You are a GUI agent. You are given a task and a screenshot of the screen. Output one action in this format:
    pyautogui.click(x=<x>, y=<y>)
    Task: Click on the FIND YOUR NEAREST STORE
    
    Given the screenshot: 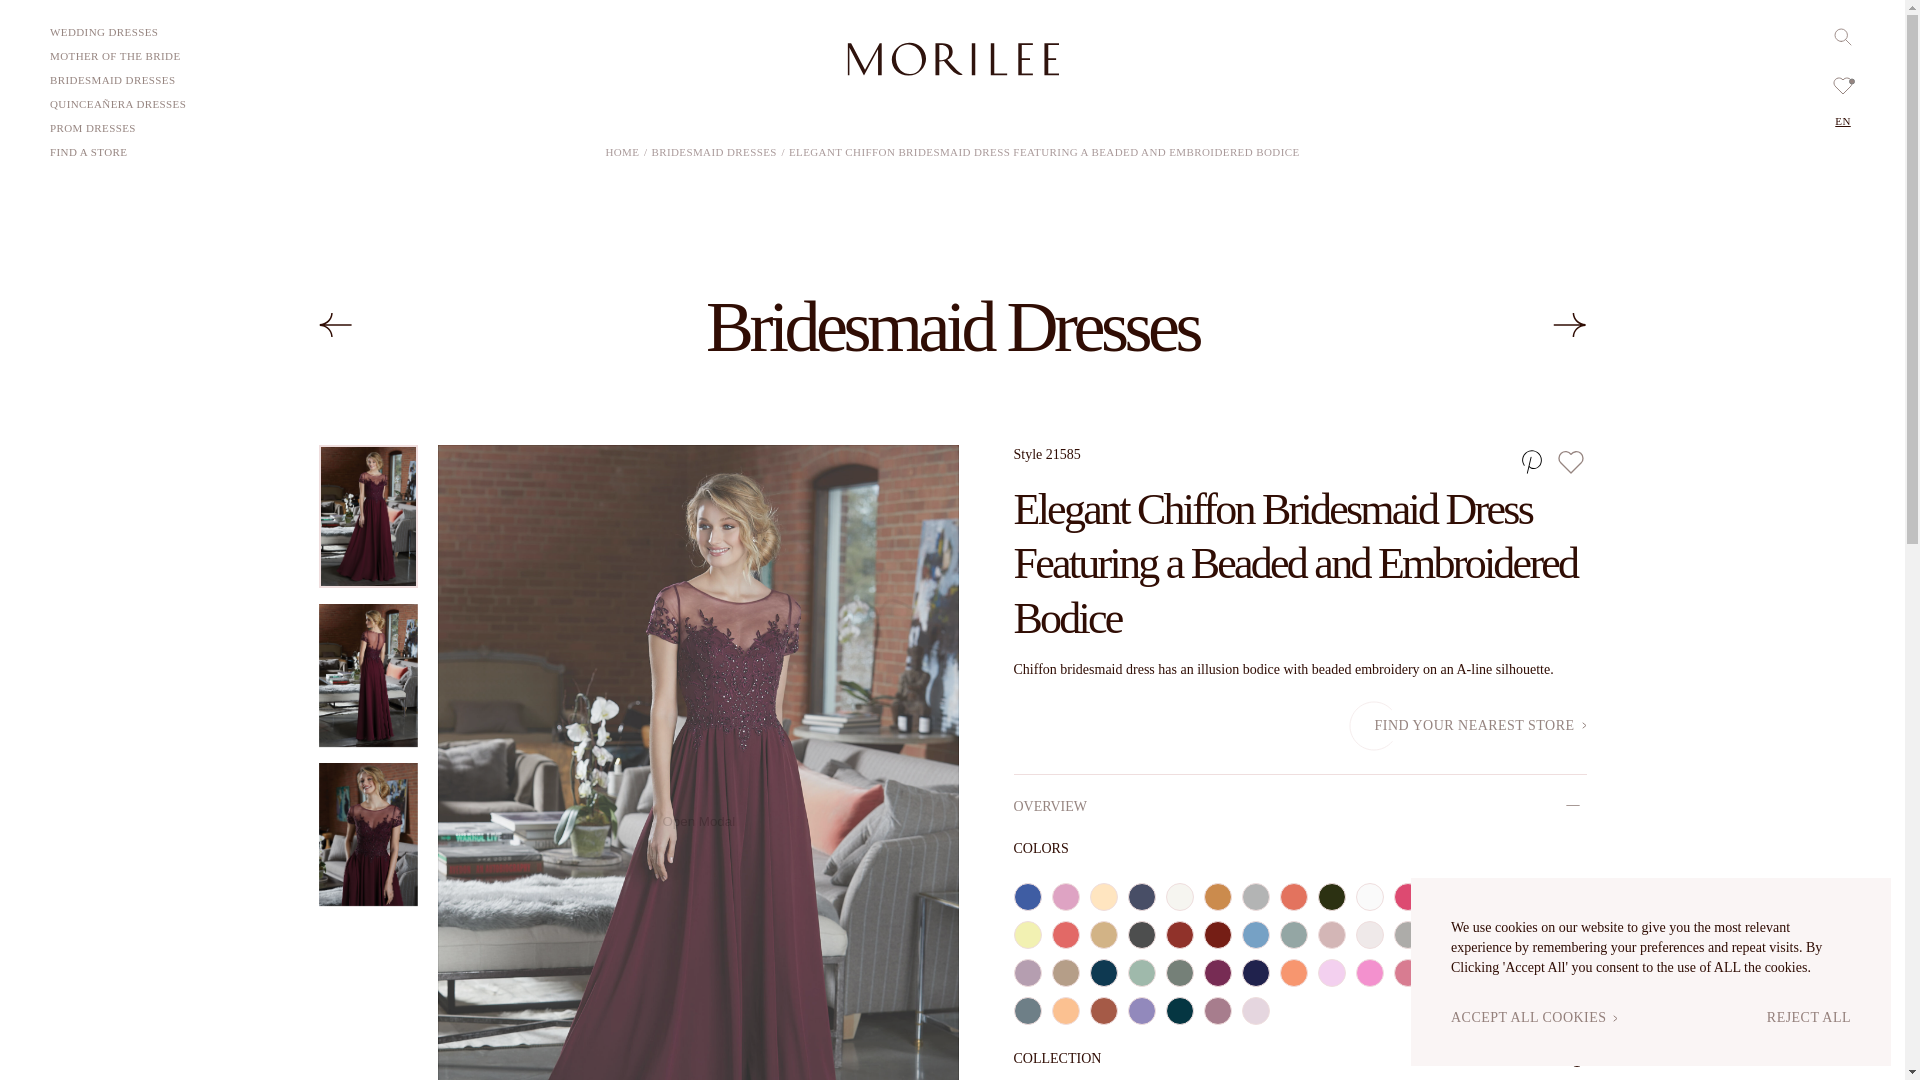 What is the action you would take?
    pyautogui.click(x=1480, y=726)
    